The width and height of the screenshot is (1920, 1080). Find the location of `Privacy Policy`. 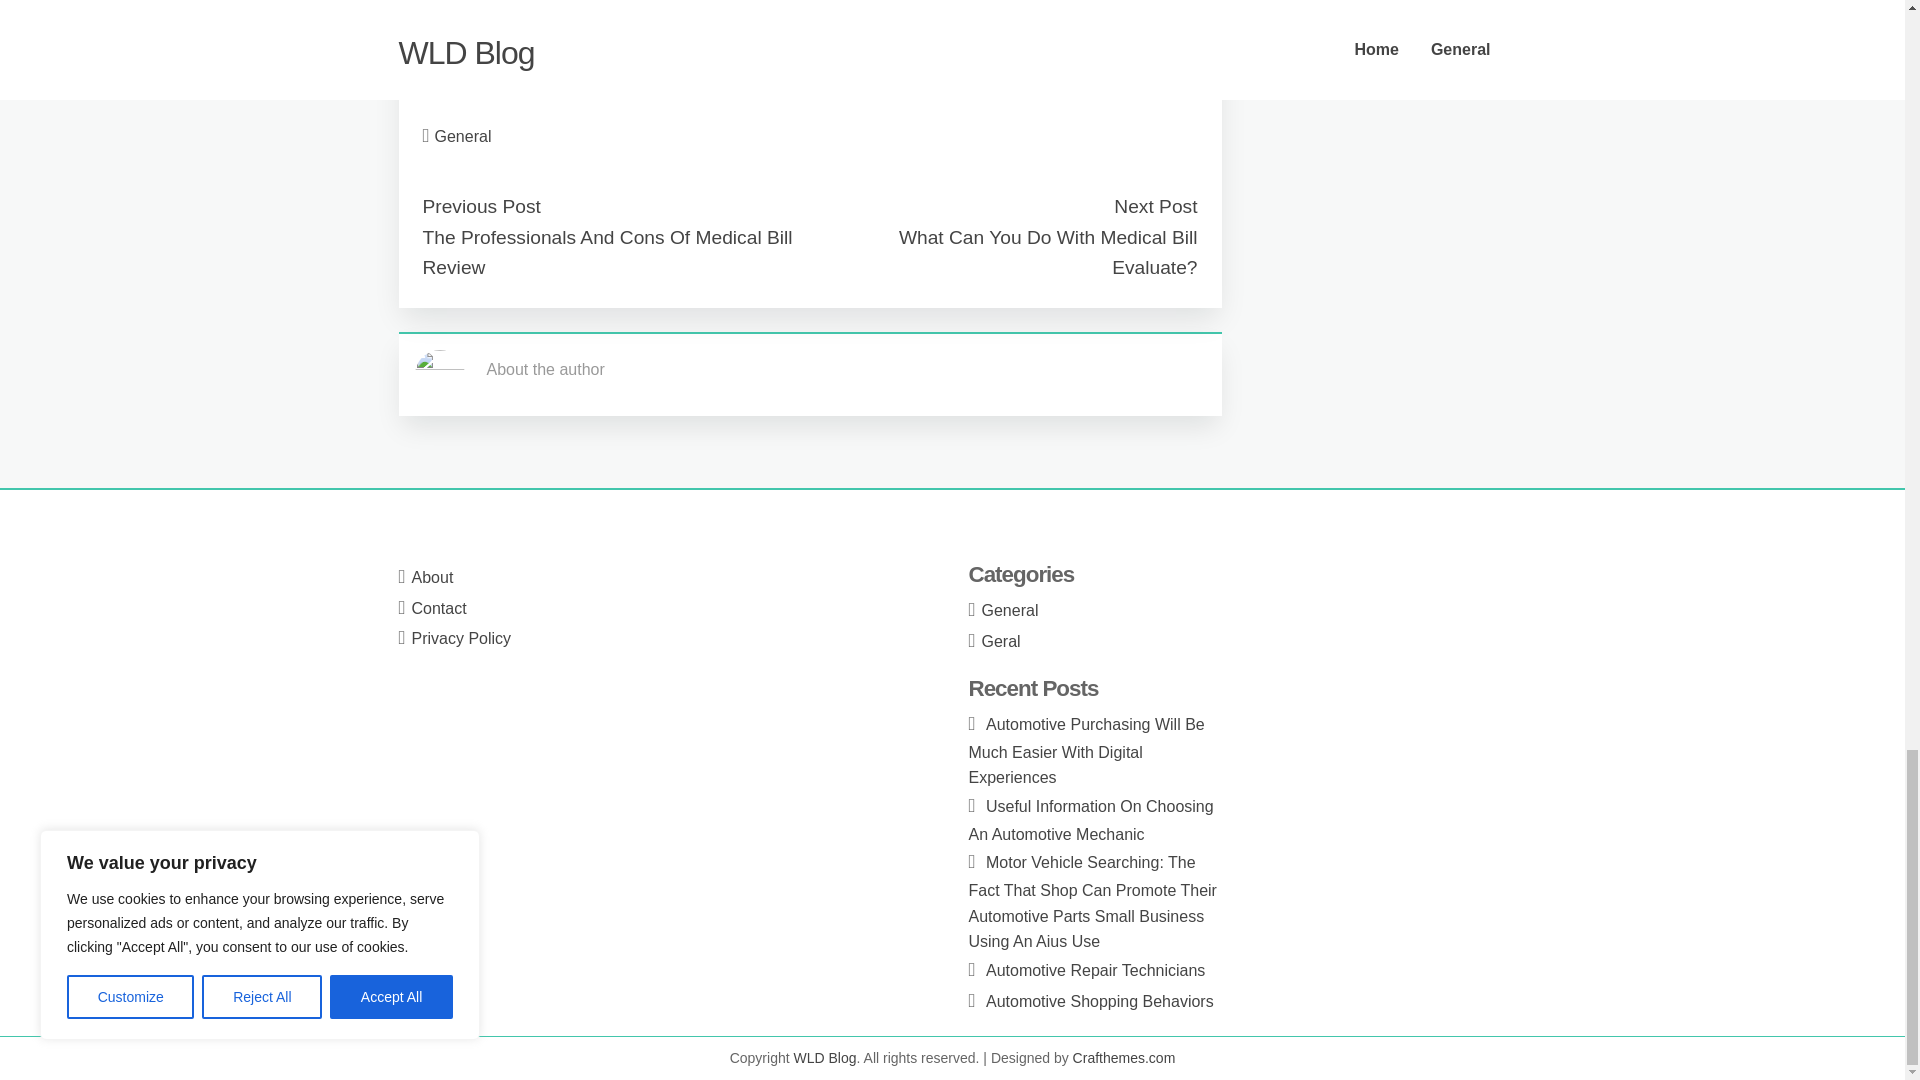

Privacy Policy is located at coordinates (462, 638).